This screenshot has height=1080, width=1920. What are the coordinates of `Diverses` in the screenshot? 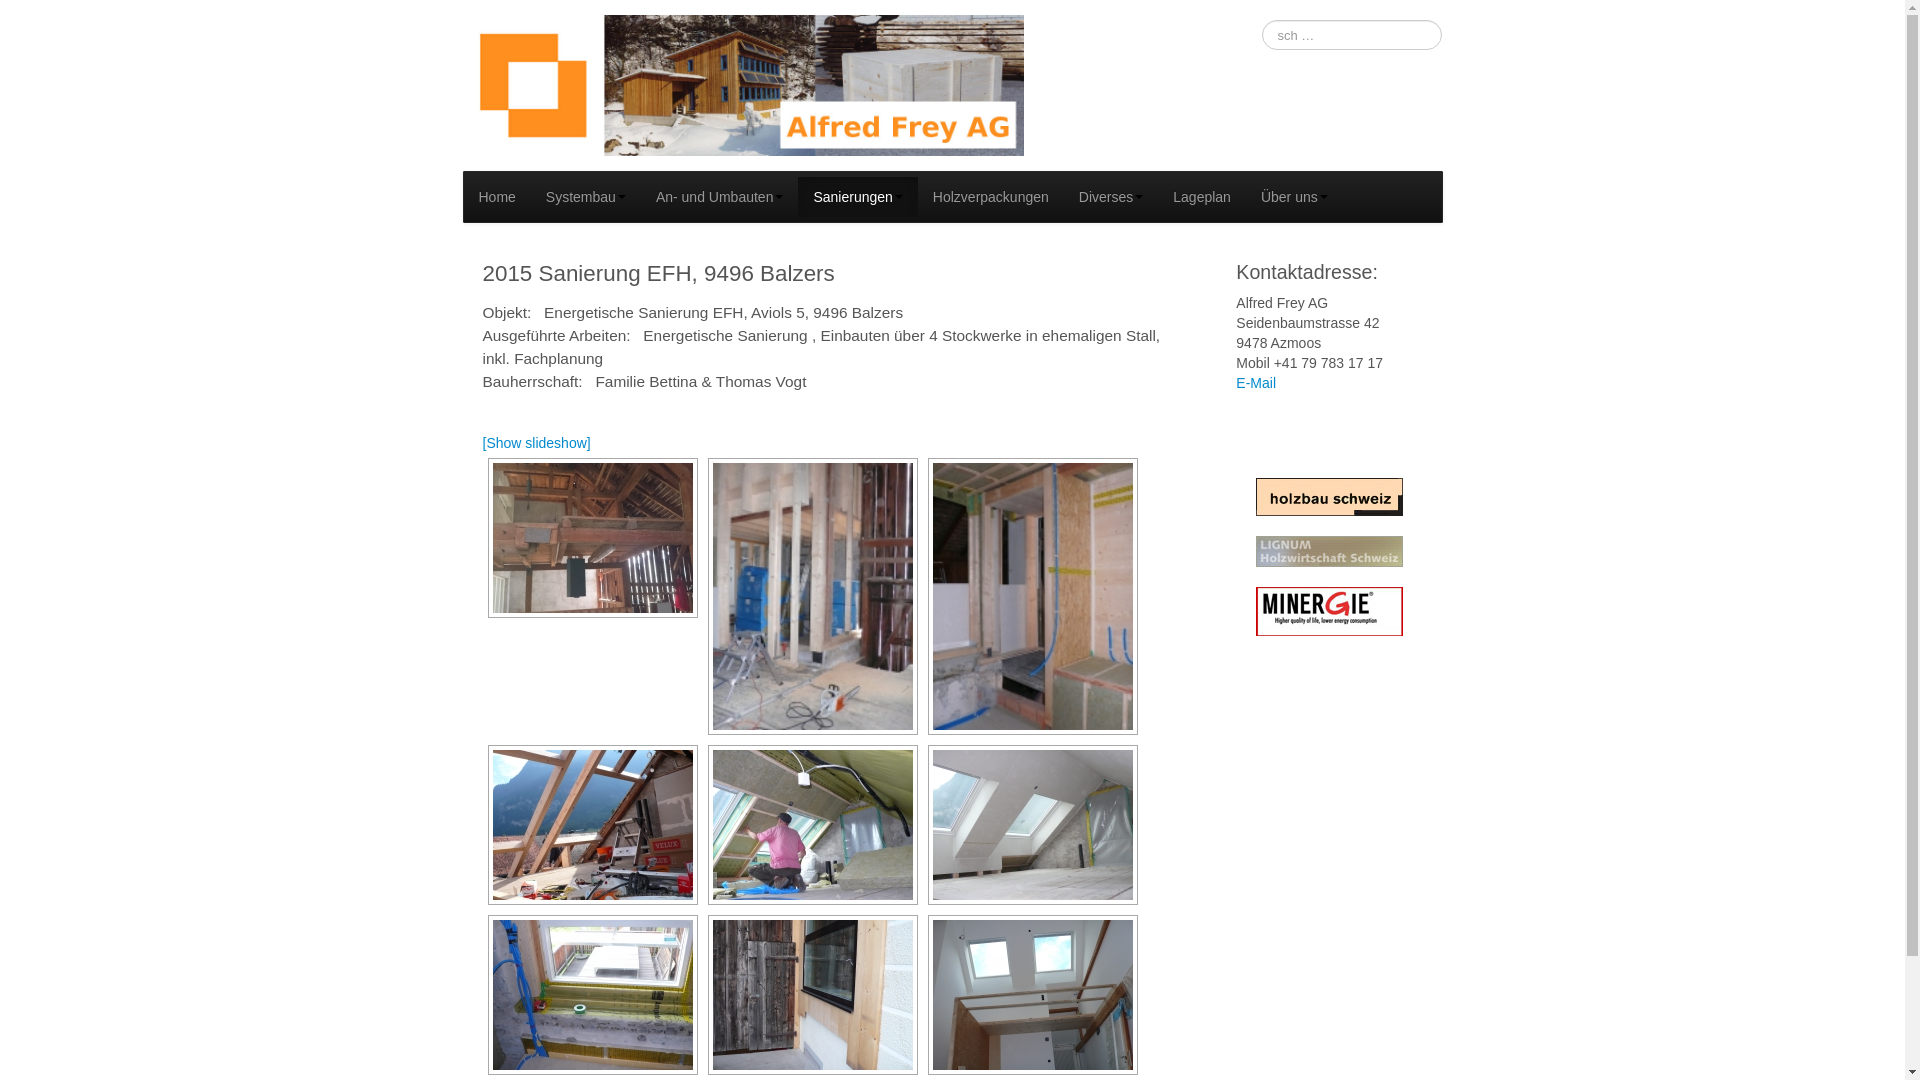 It's located at (1111, 197).